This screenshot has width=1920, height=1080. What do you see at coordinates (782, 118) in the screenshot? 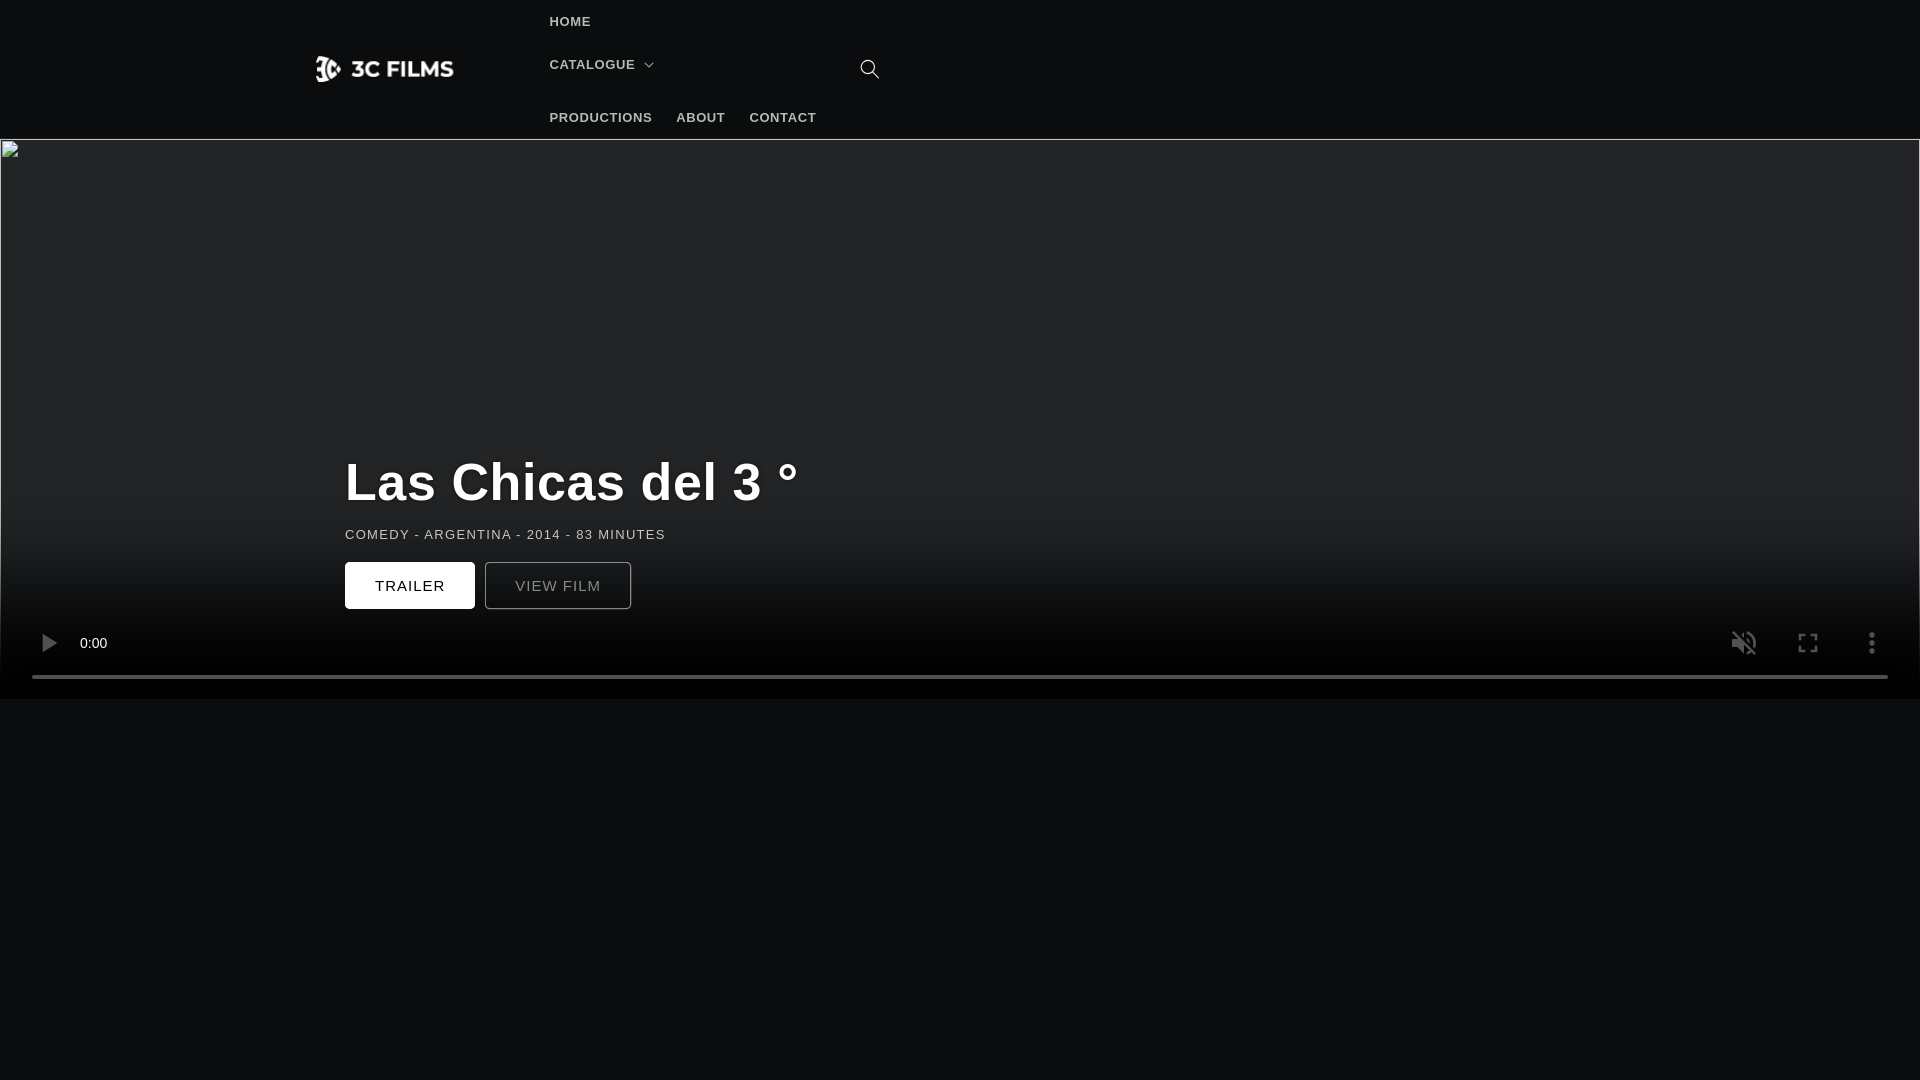
I see `CONTACT` at bounding box center [782, 118].